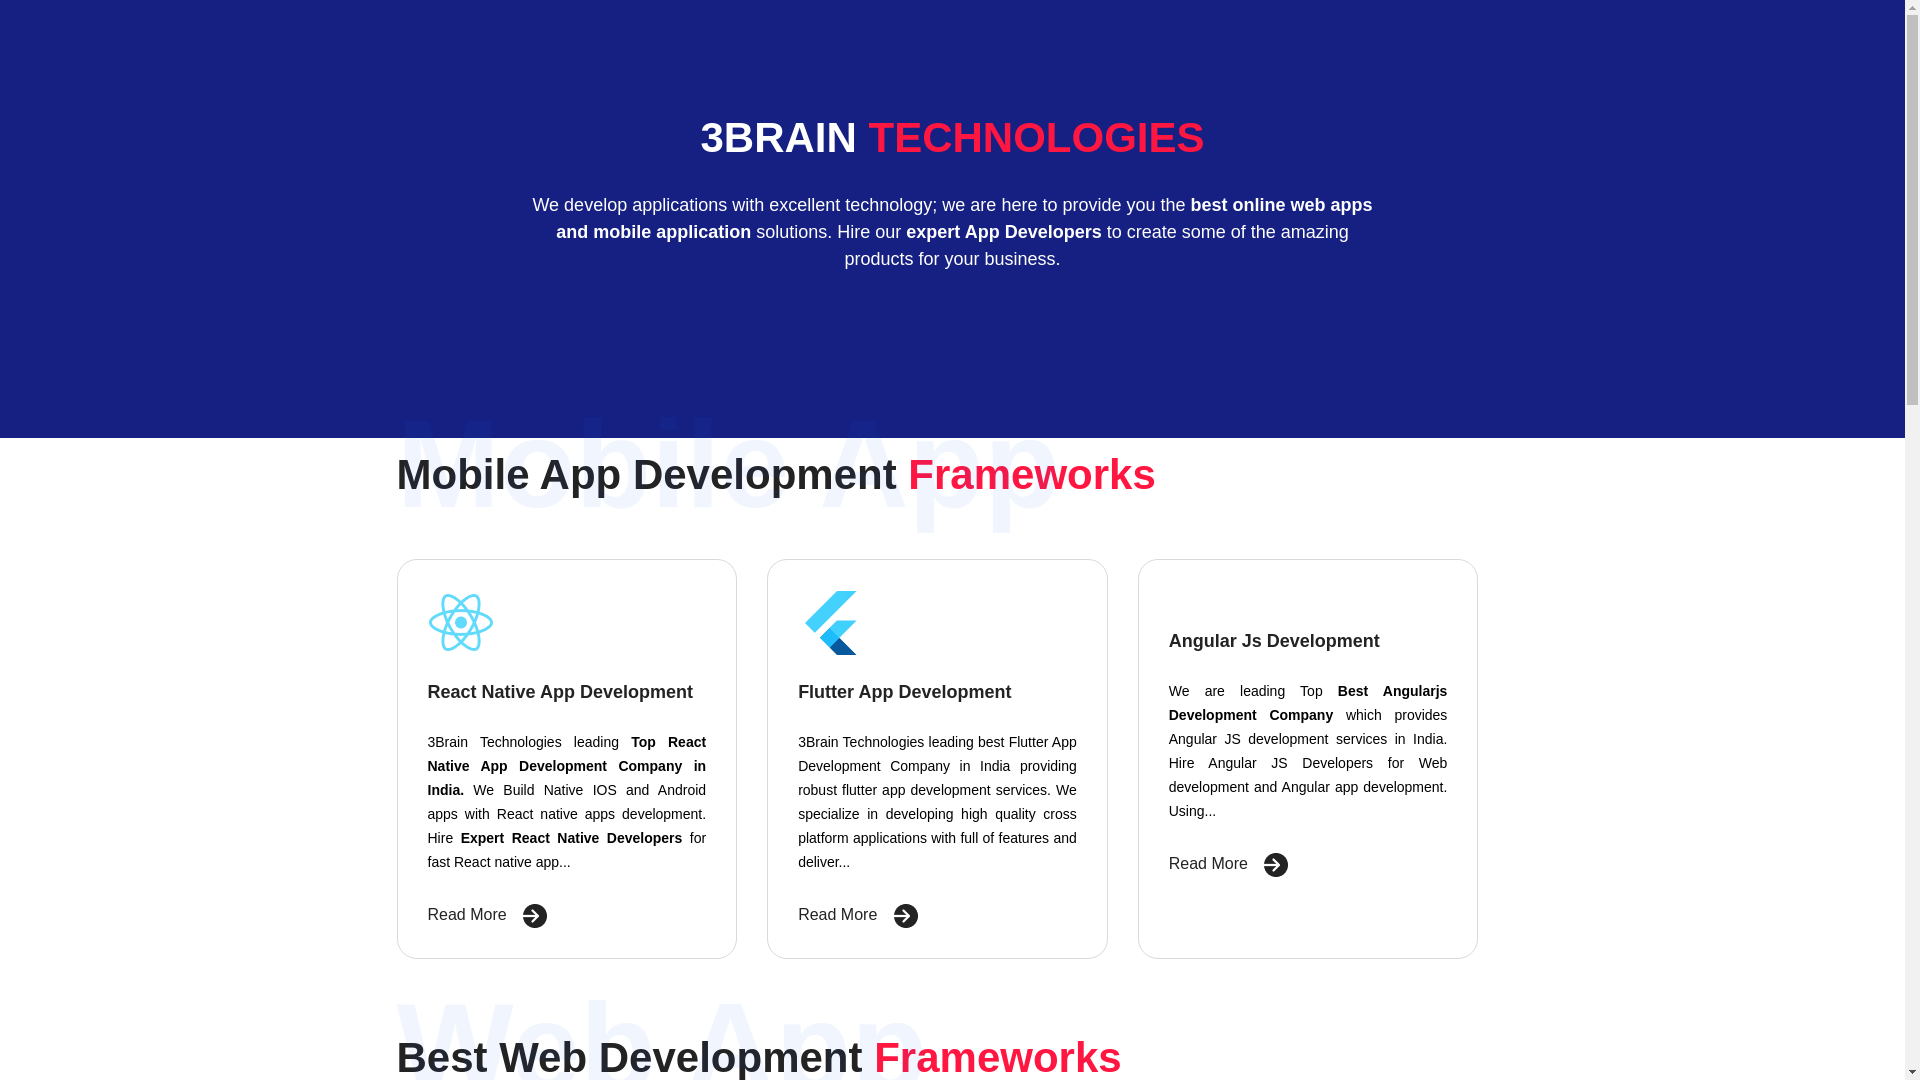 The width and height of the screenshot is (1920, 1080). Describe the element at coordinates (1308, 703) in the screenshot. I see `Best Angularjs Development Company` at that location.